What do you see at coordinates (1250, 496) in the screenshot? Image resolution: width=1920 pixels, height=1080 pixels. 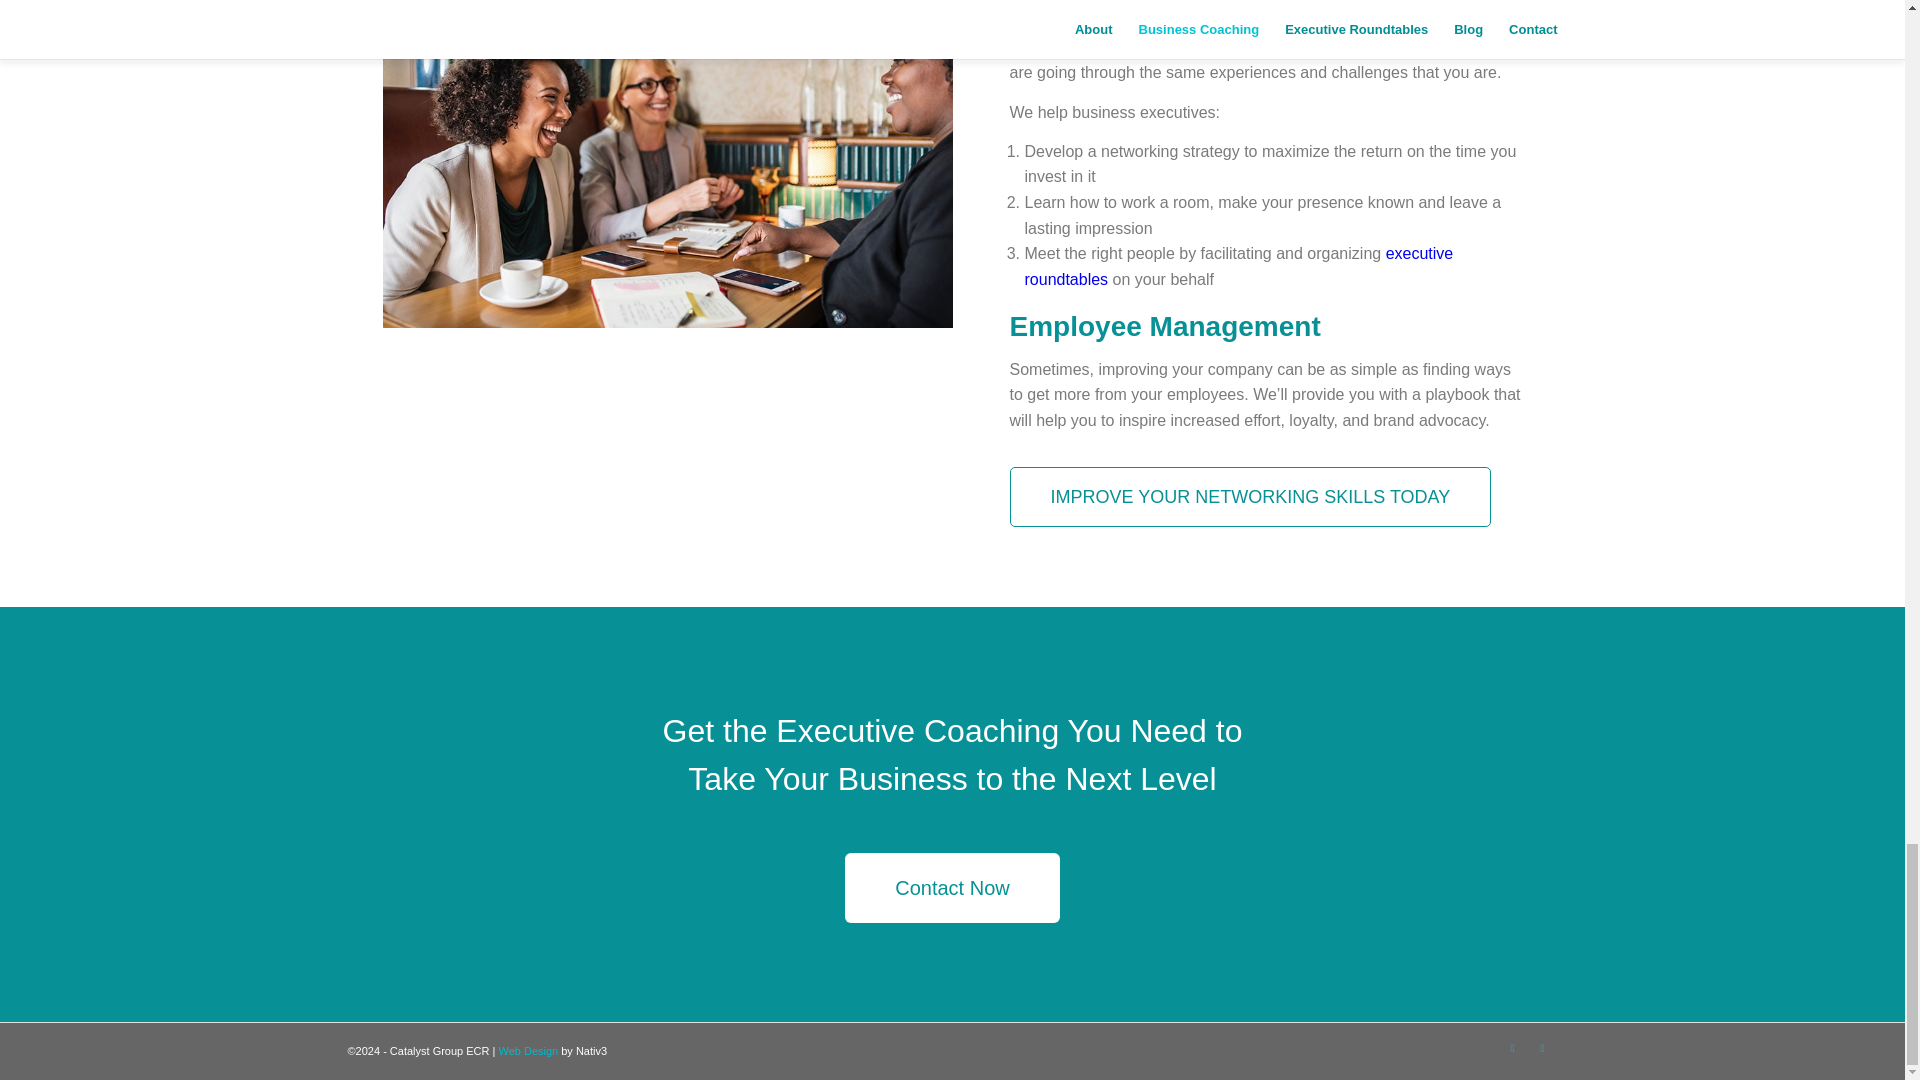 I see `IMPROVE YOUR NETWORKING SKILLS TODAY` at bounding box center [1250, 496].